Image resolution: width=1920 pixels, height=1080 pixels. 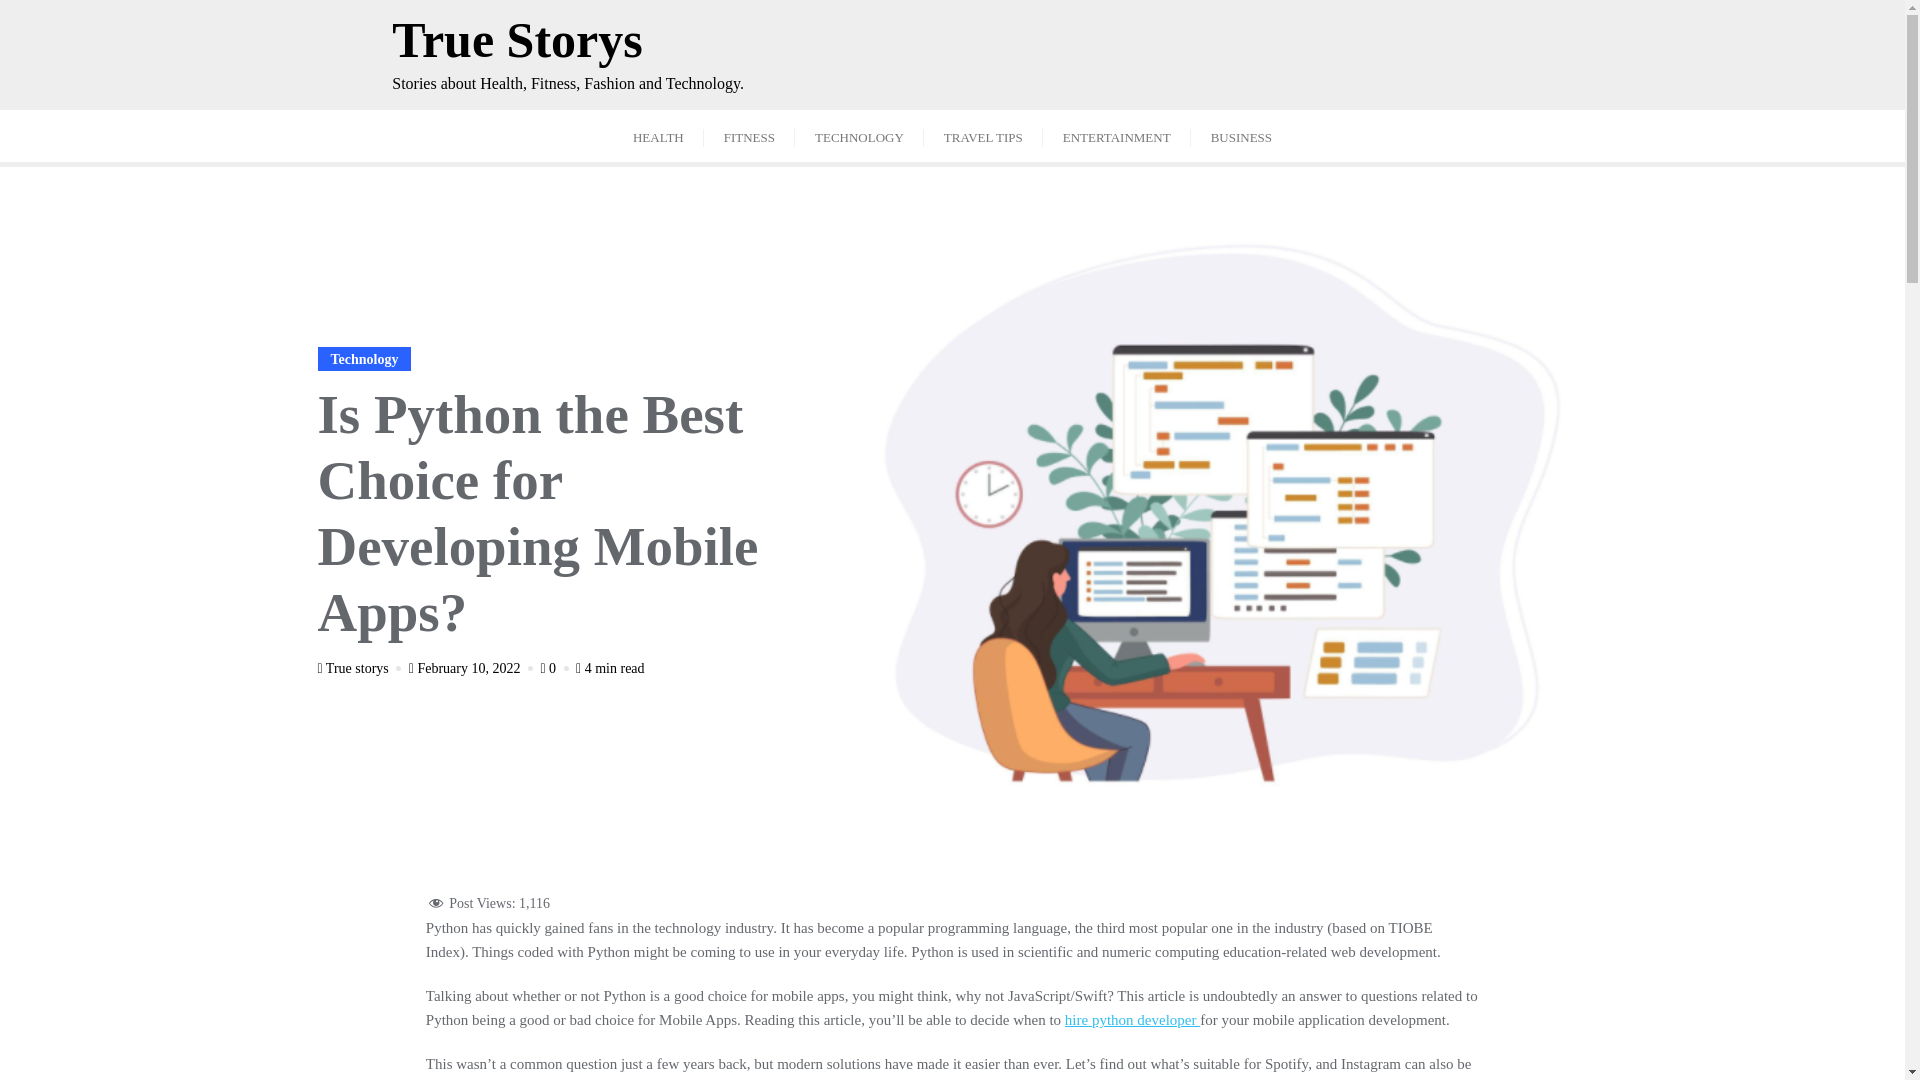 I want to click on Technology, so click(x=365, y=358).